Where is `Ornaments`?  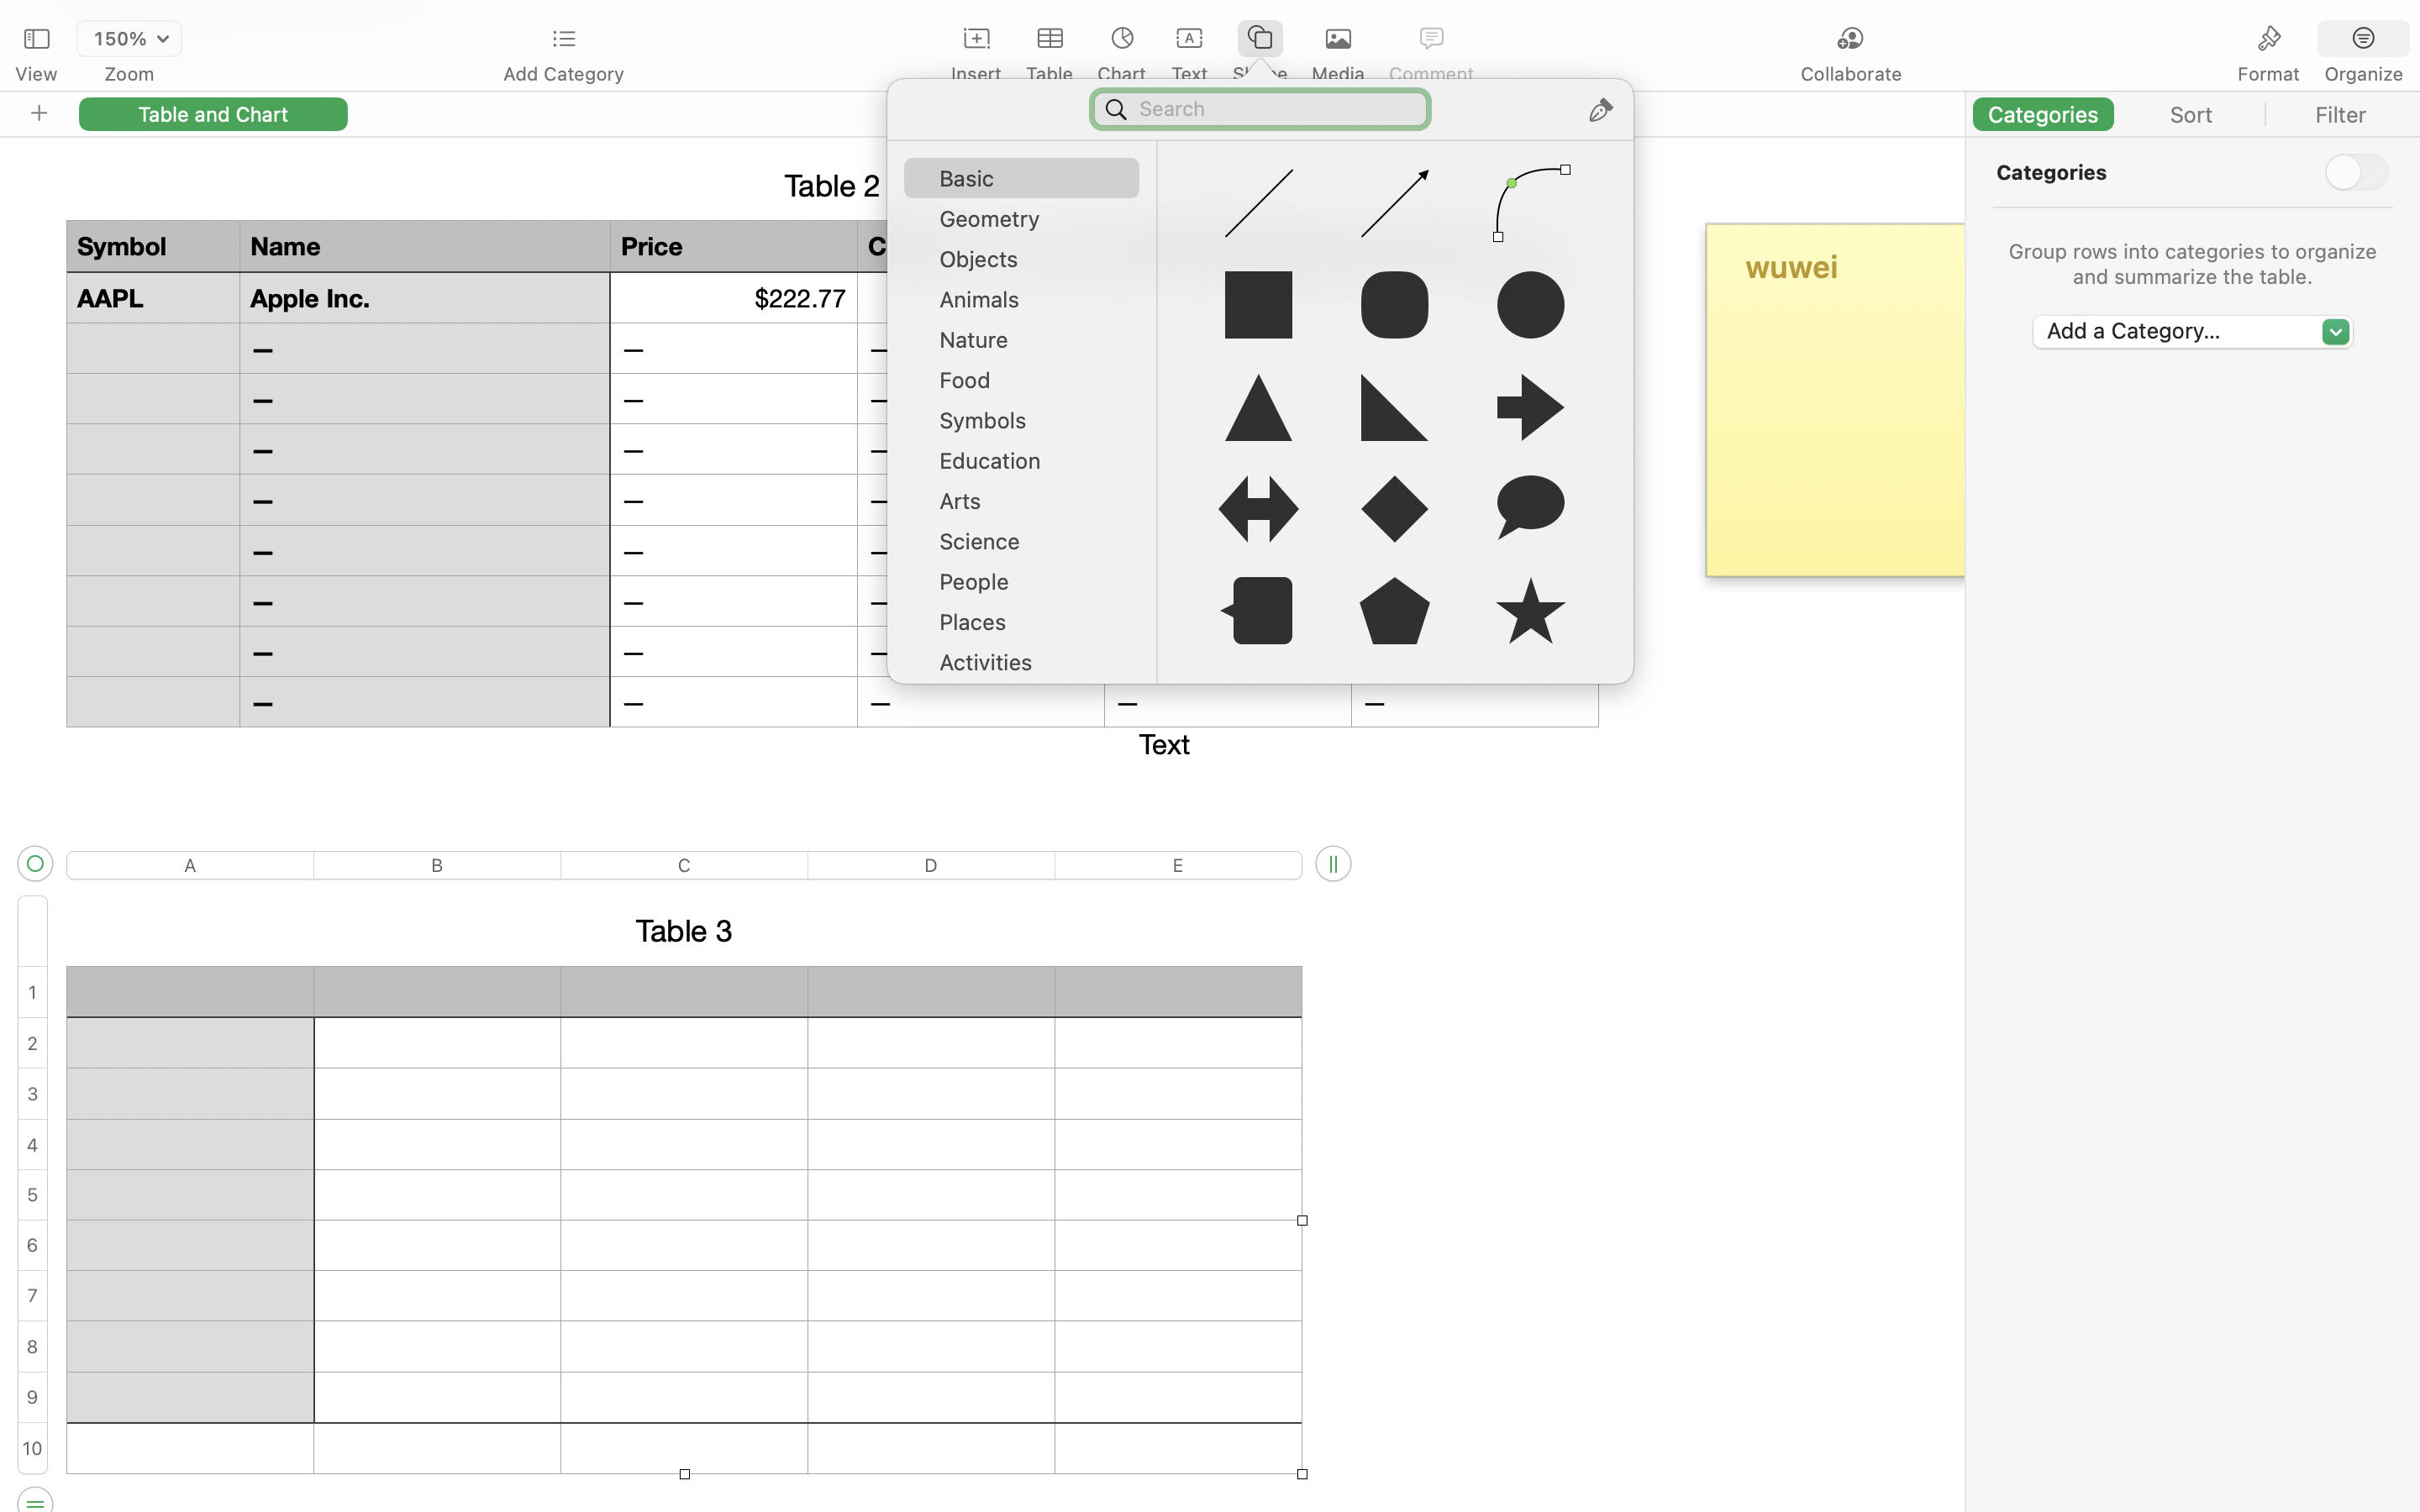
Ornaments is located at coordinates (1030, 790).